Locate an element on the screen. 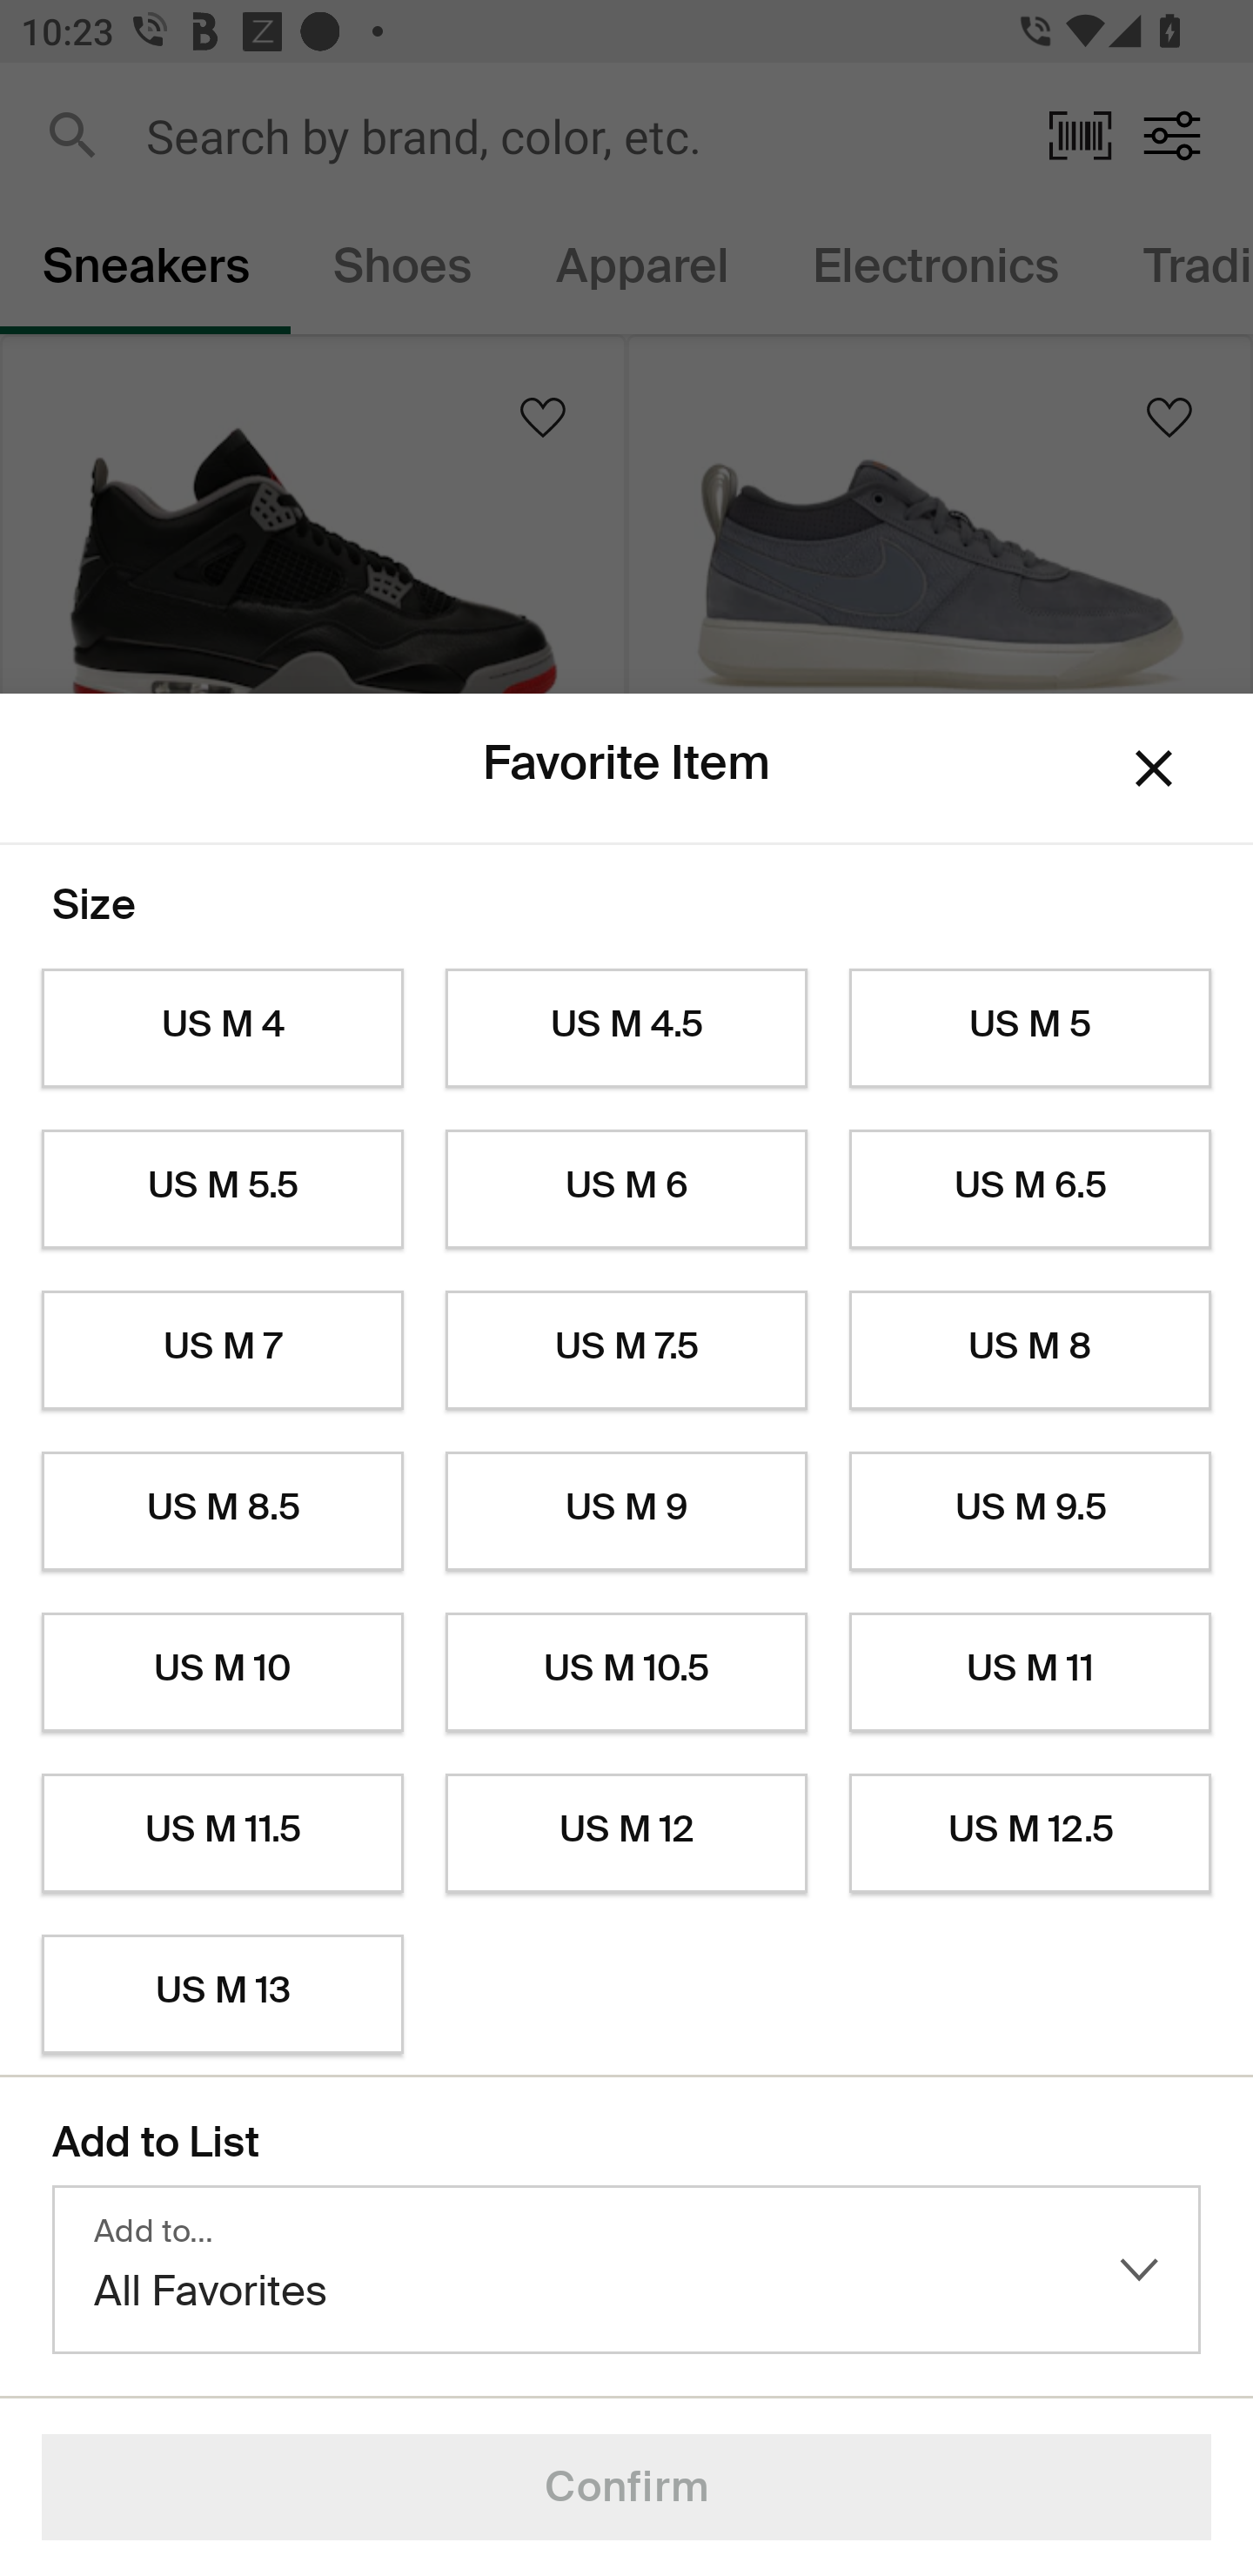  Dismiss is located at coordinates (1154, 769).